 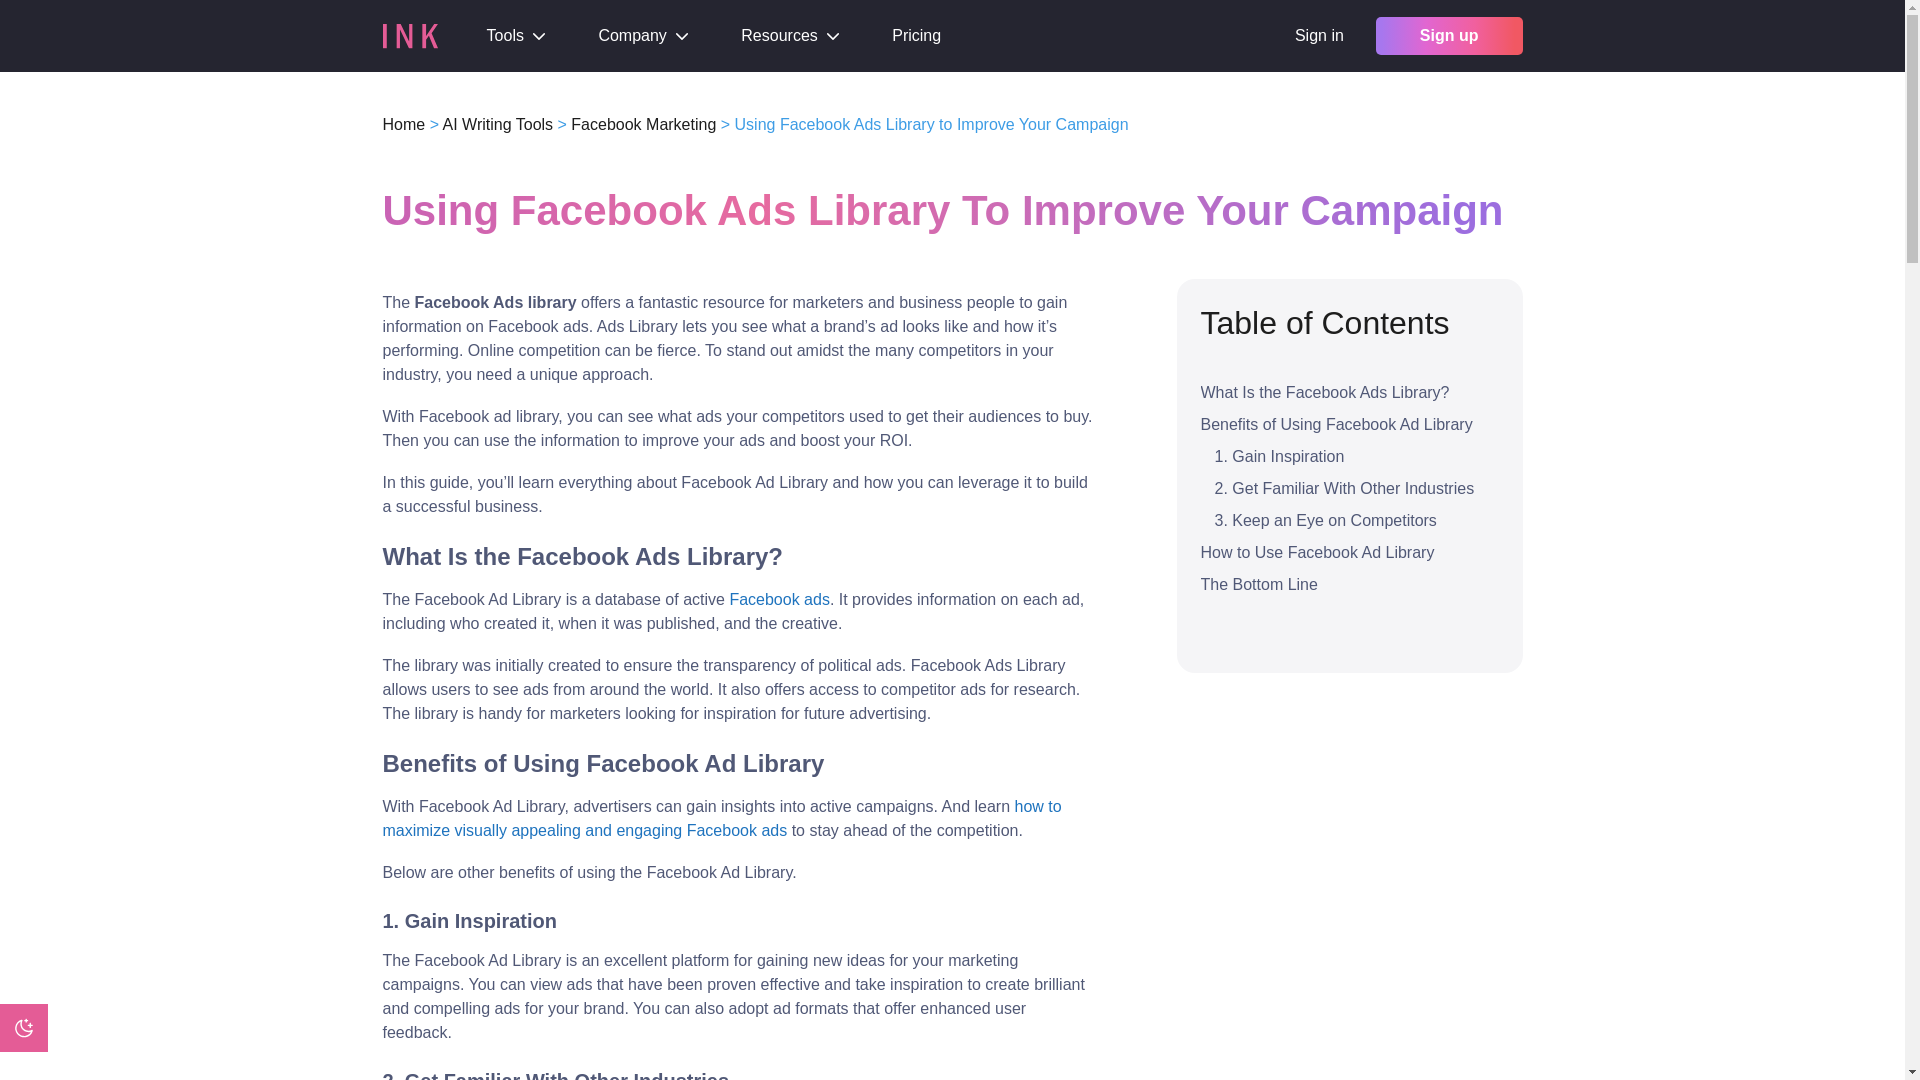 What do you see at coordinates (1318, 36) in the screenshot?
I see `Sign in` at bounding box center [1318, 36].